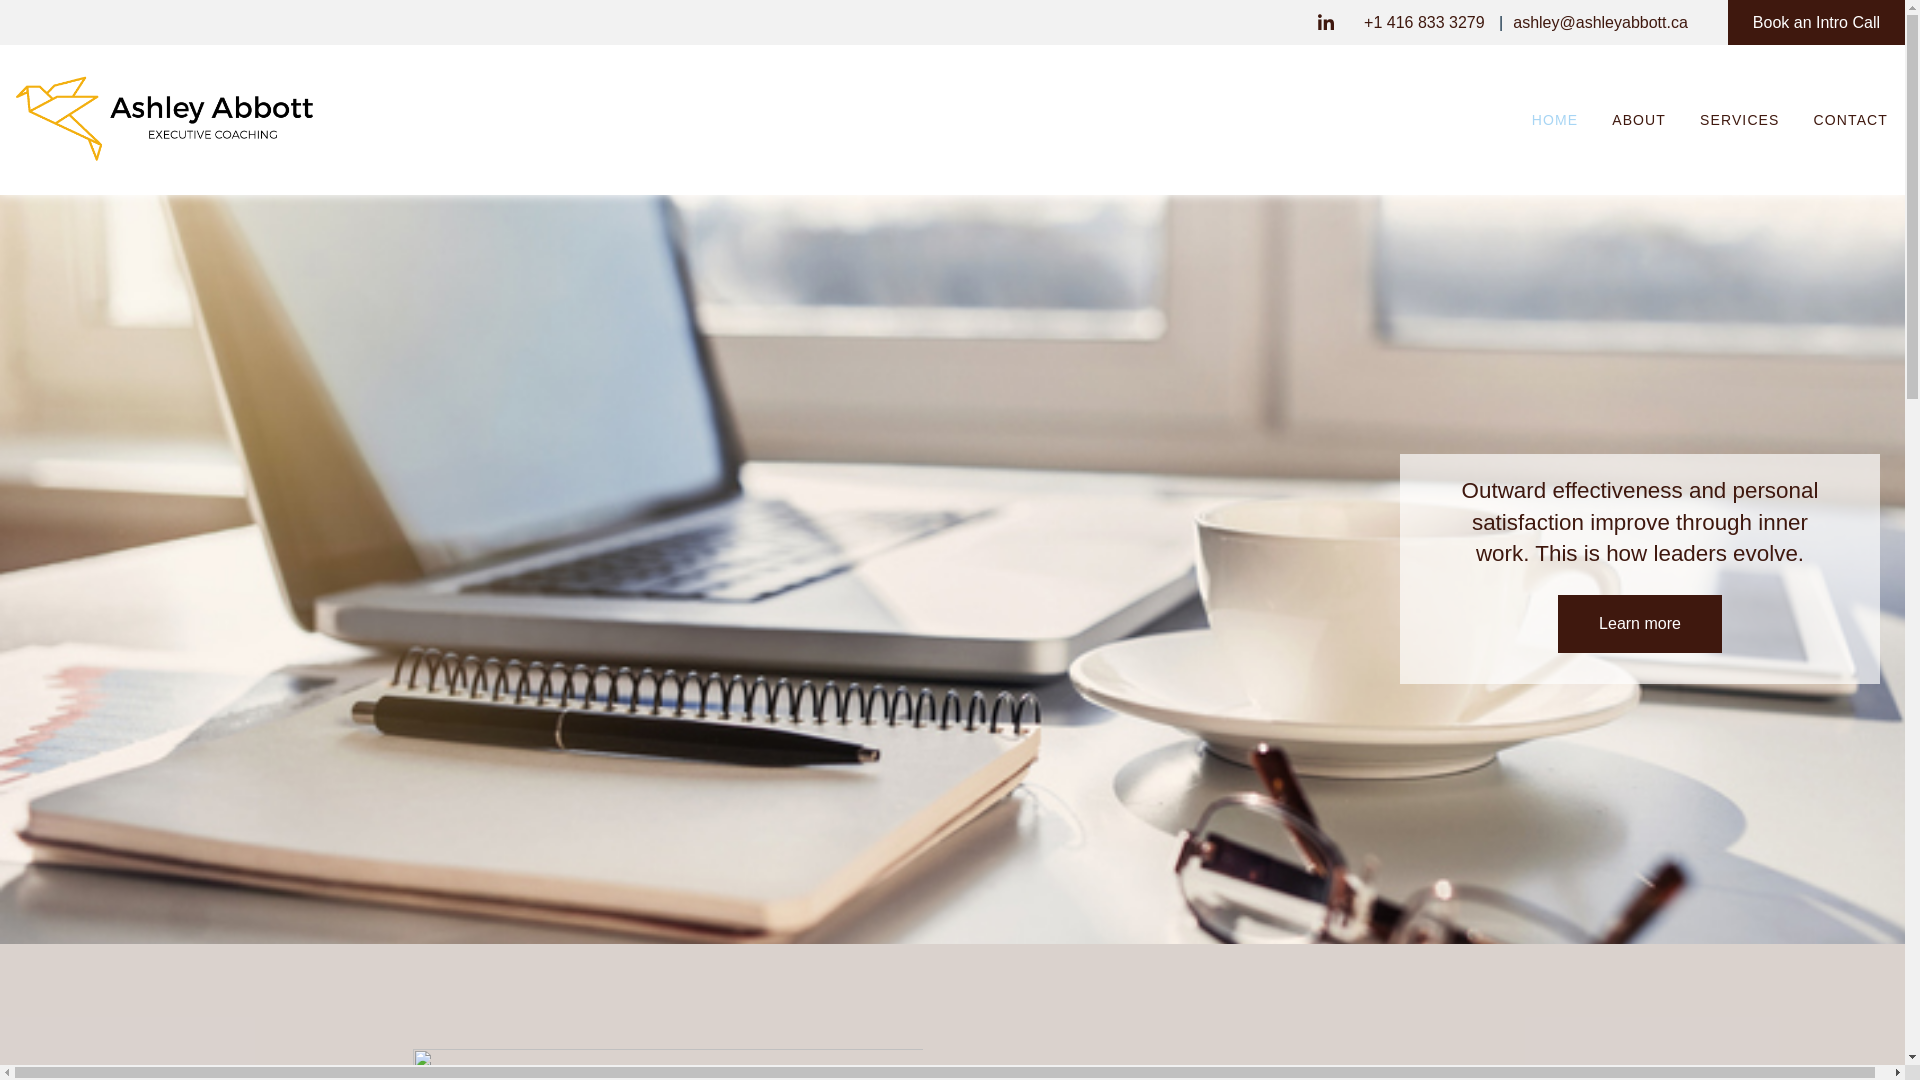 The height and width of the screenshot is (1080, 1920). I want to click on Learn more, so click(1640, 624).